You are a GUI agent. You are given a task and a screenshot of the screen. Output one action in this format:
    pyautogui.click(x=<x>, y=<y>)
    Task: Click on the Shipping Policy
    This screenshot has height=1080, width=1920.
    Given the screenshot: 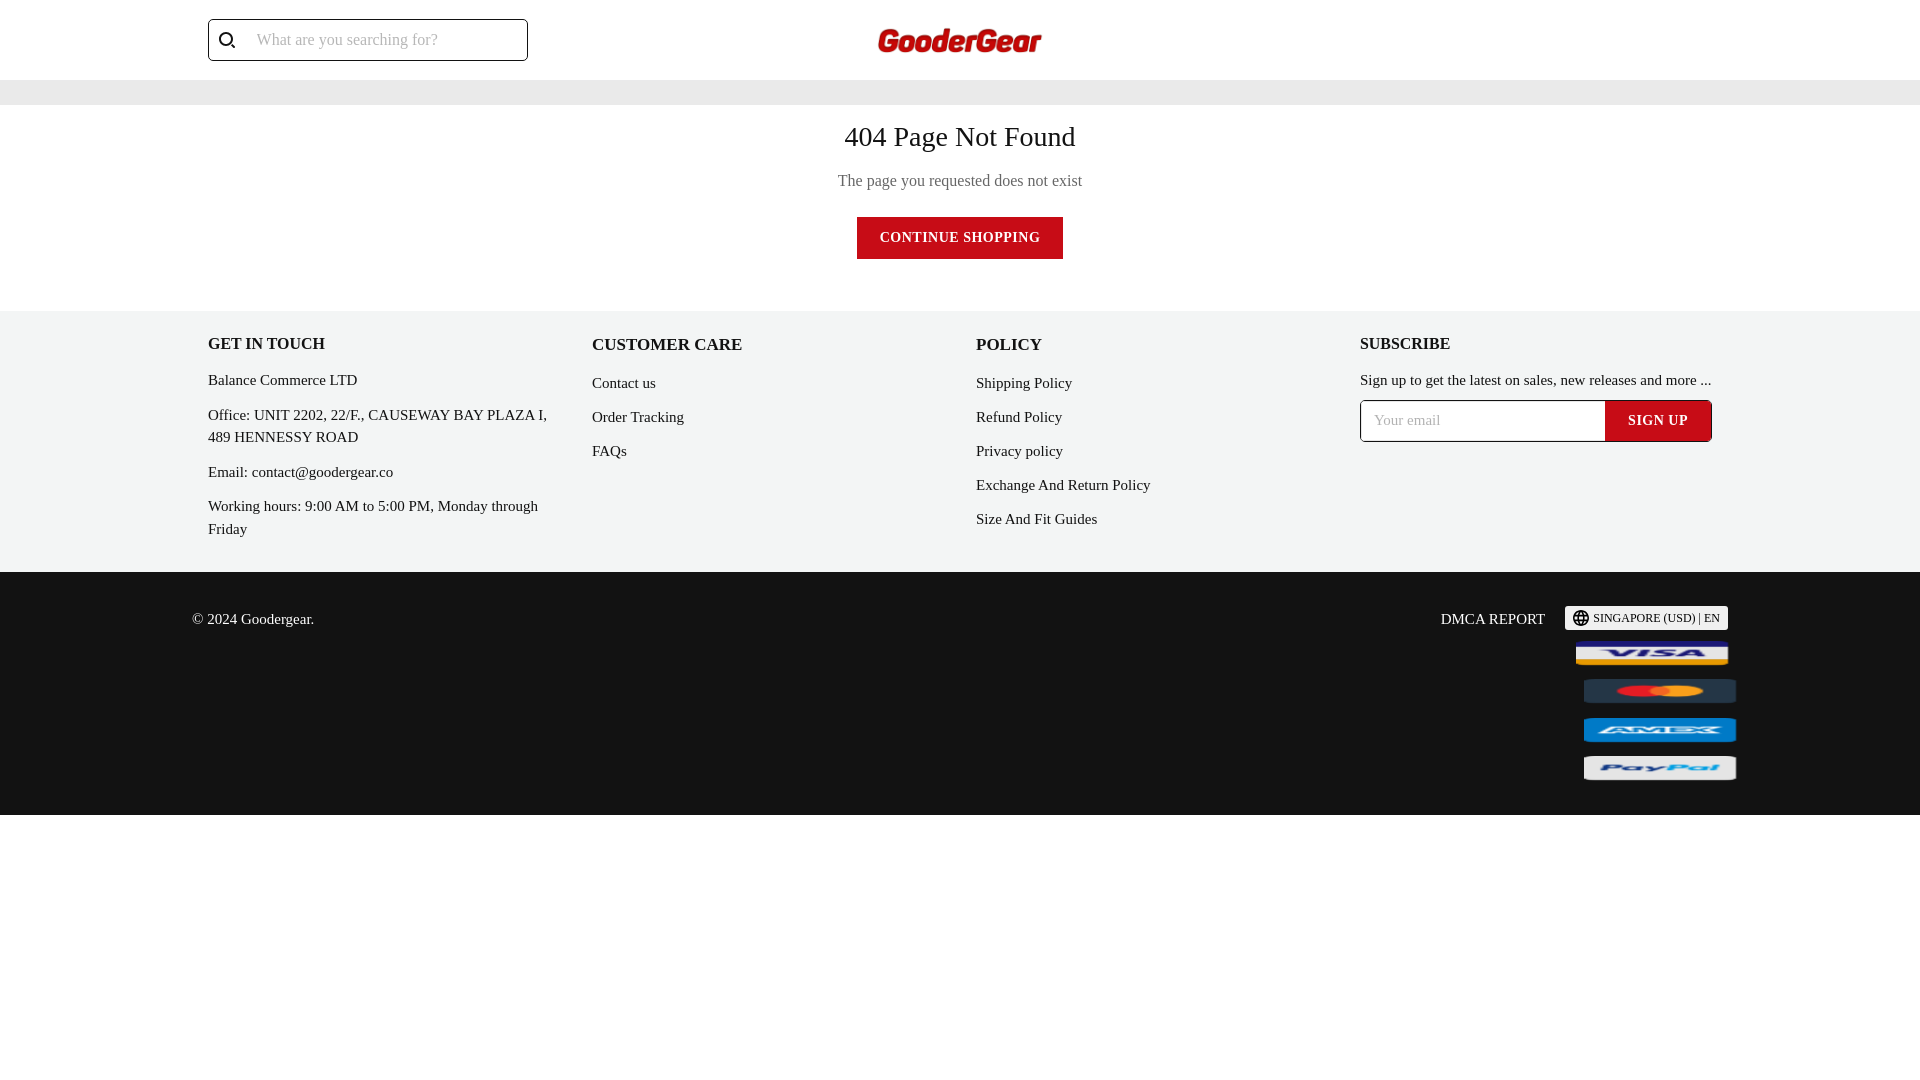 What is the action you would take?
    pyautogui.click(x=1023, y=382)
    